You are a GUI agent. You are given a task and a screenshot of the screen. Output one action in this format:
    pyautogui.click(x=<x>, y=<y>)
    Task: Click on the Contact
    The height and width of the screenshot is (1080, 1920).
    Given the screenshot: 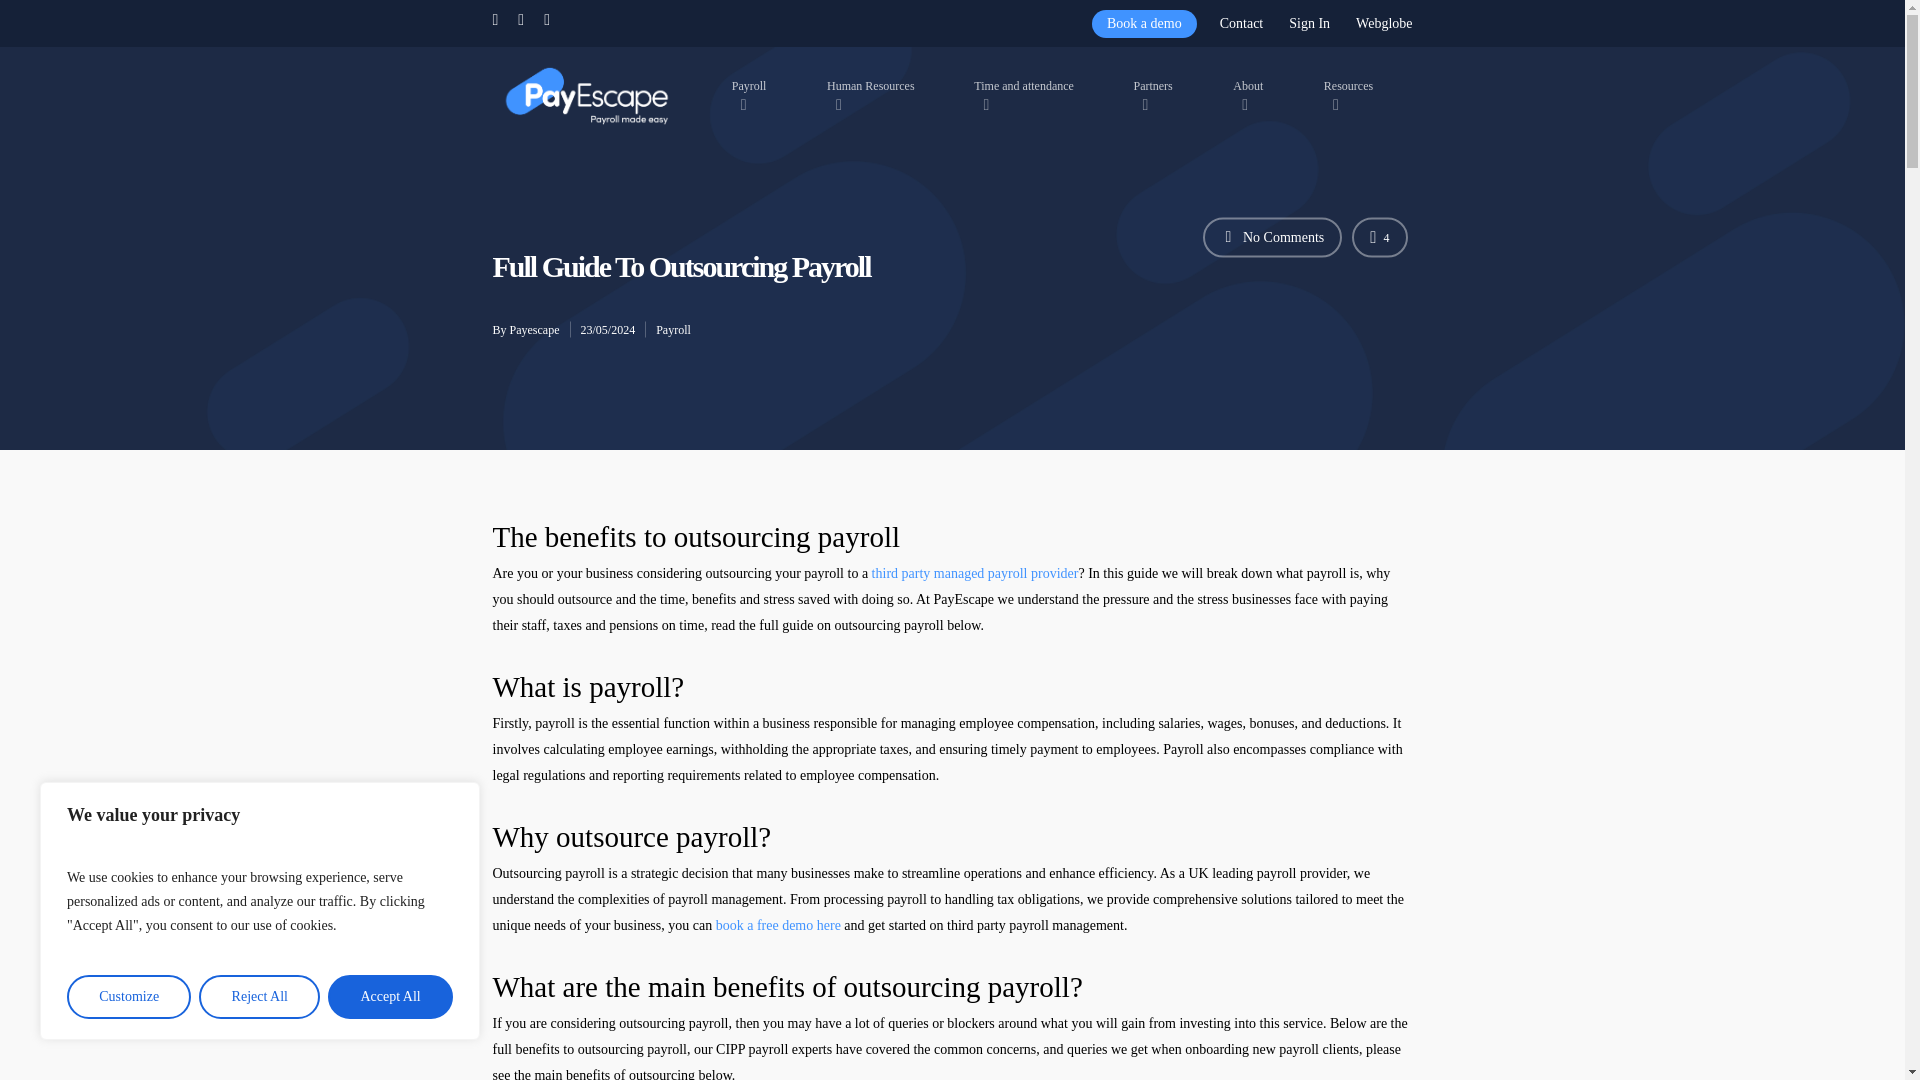 What is the action you would take?
    pyautogui.click(x=1242, y=23)
    